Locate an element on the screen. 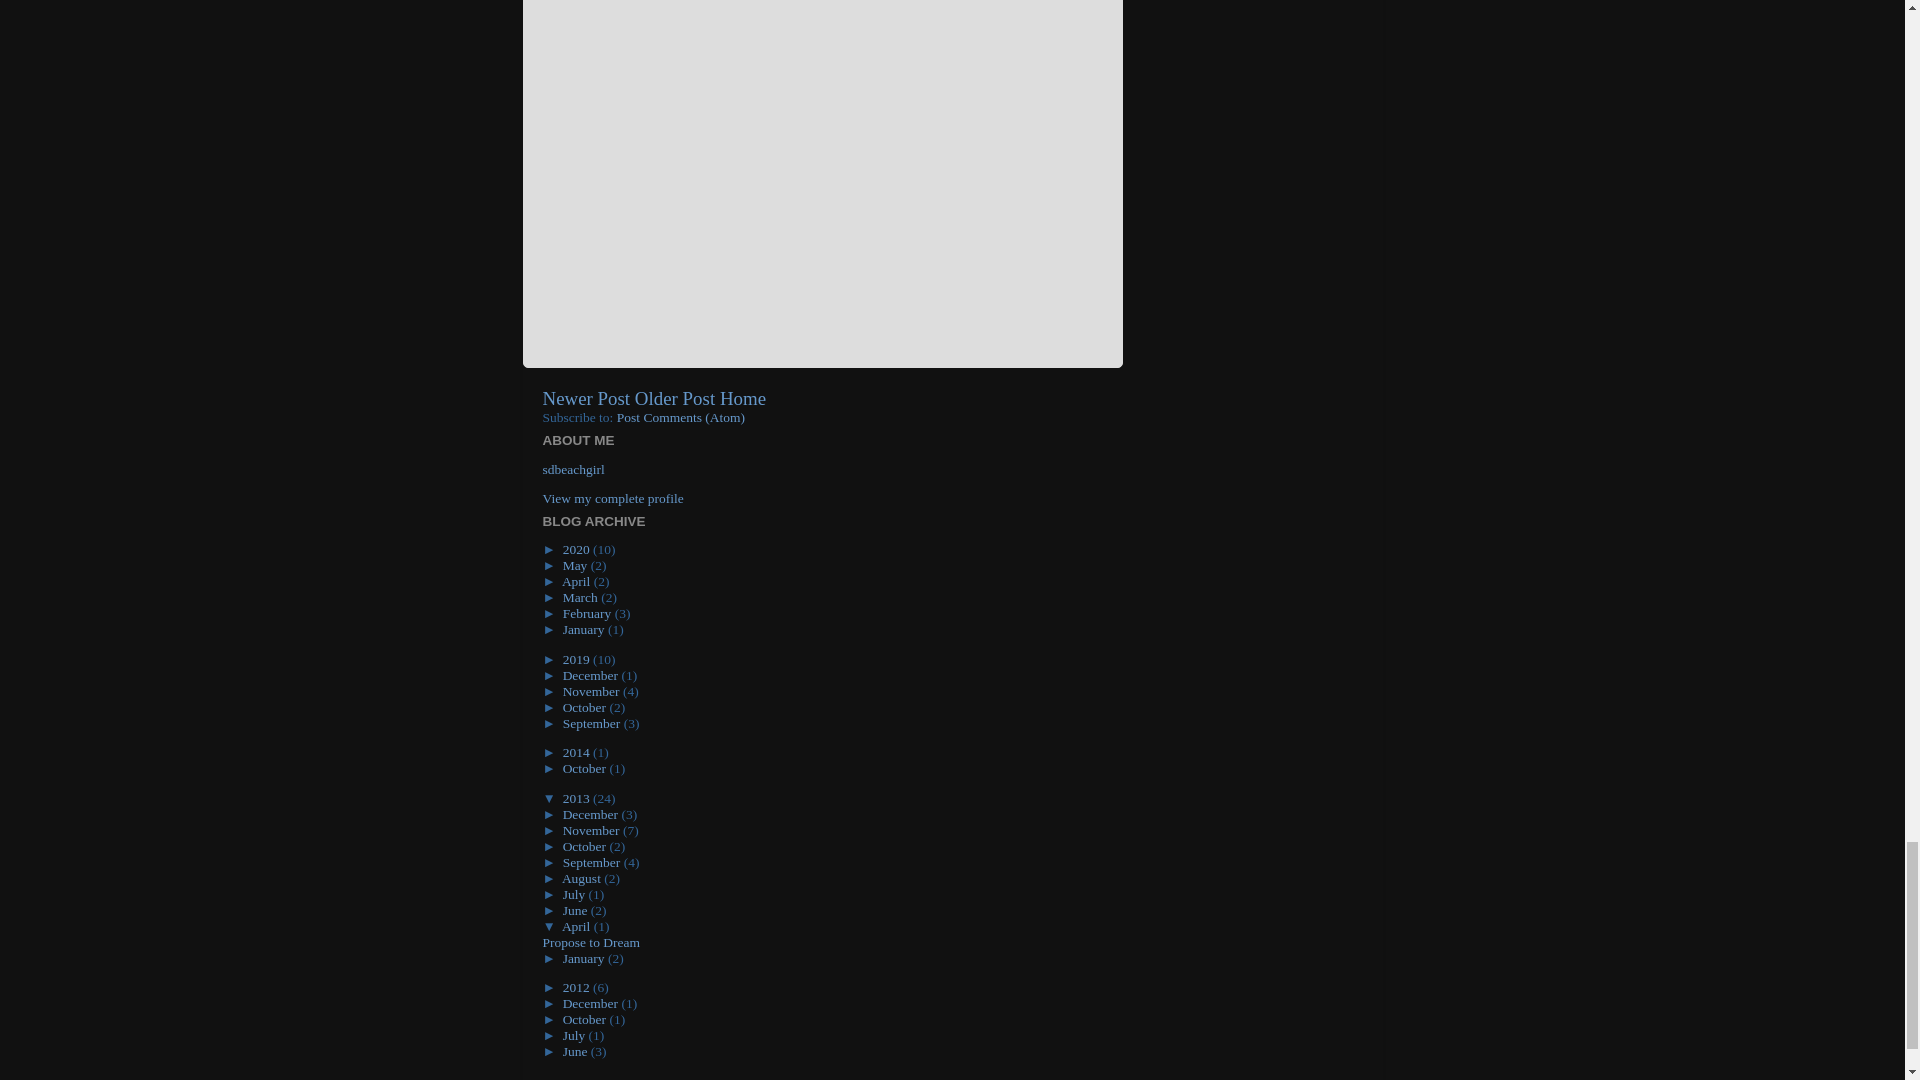 The image size is (1920, 1080). View my complete profile is located at coordinates (612, 498).